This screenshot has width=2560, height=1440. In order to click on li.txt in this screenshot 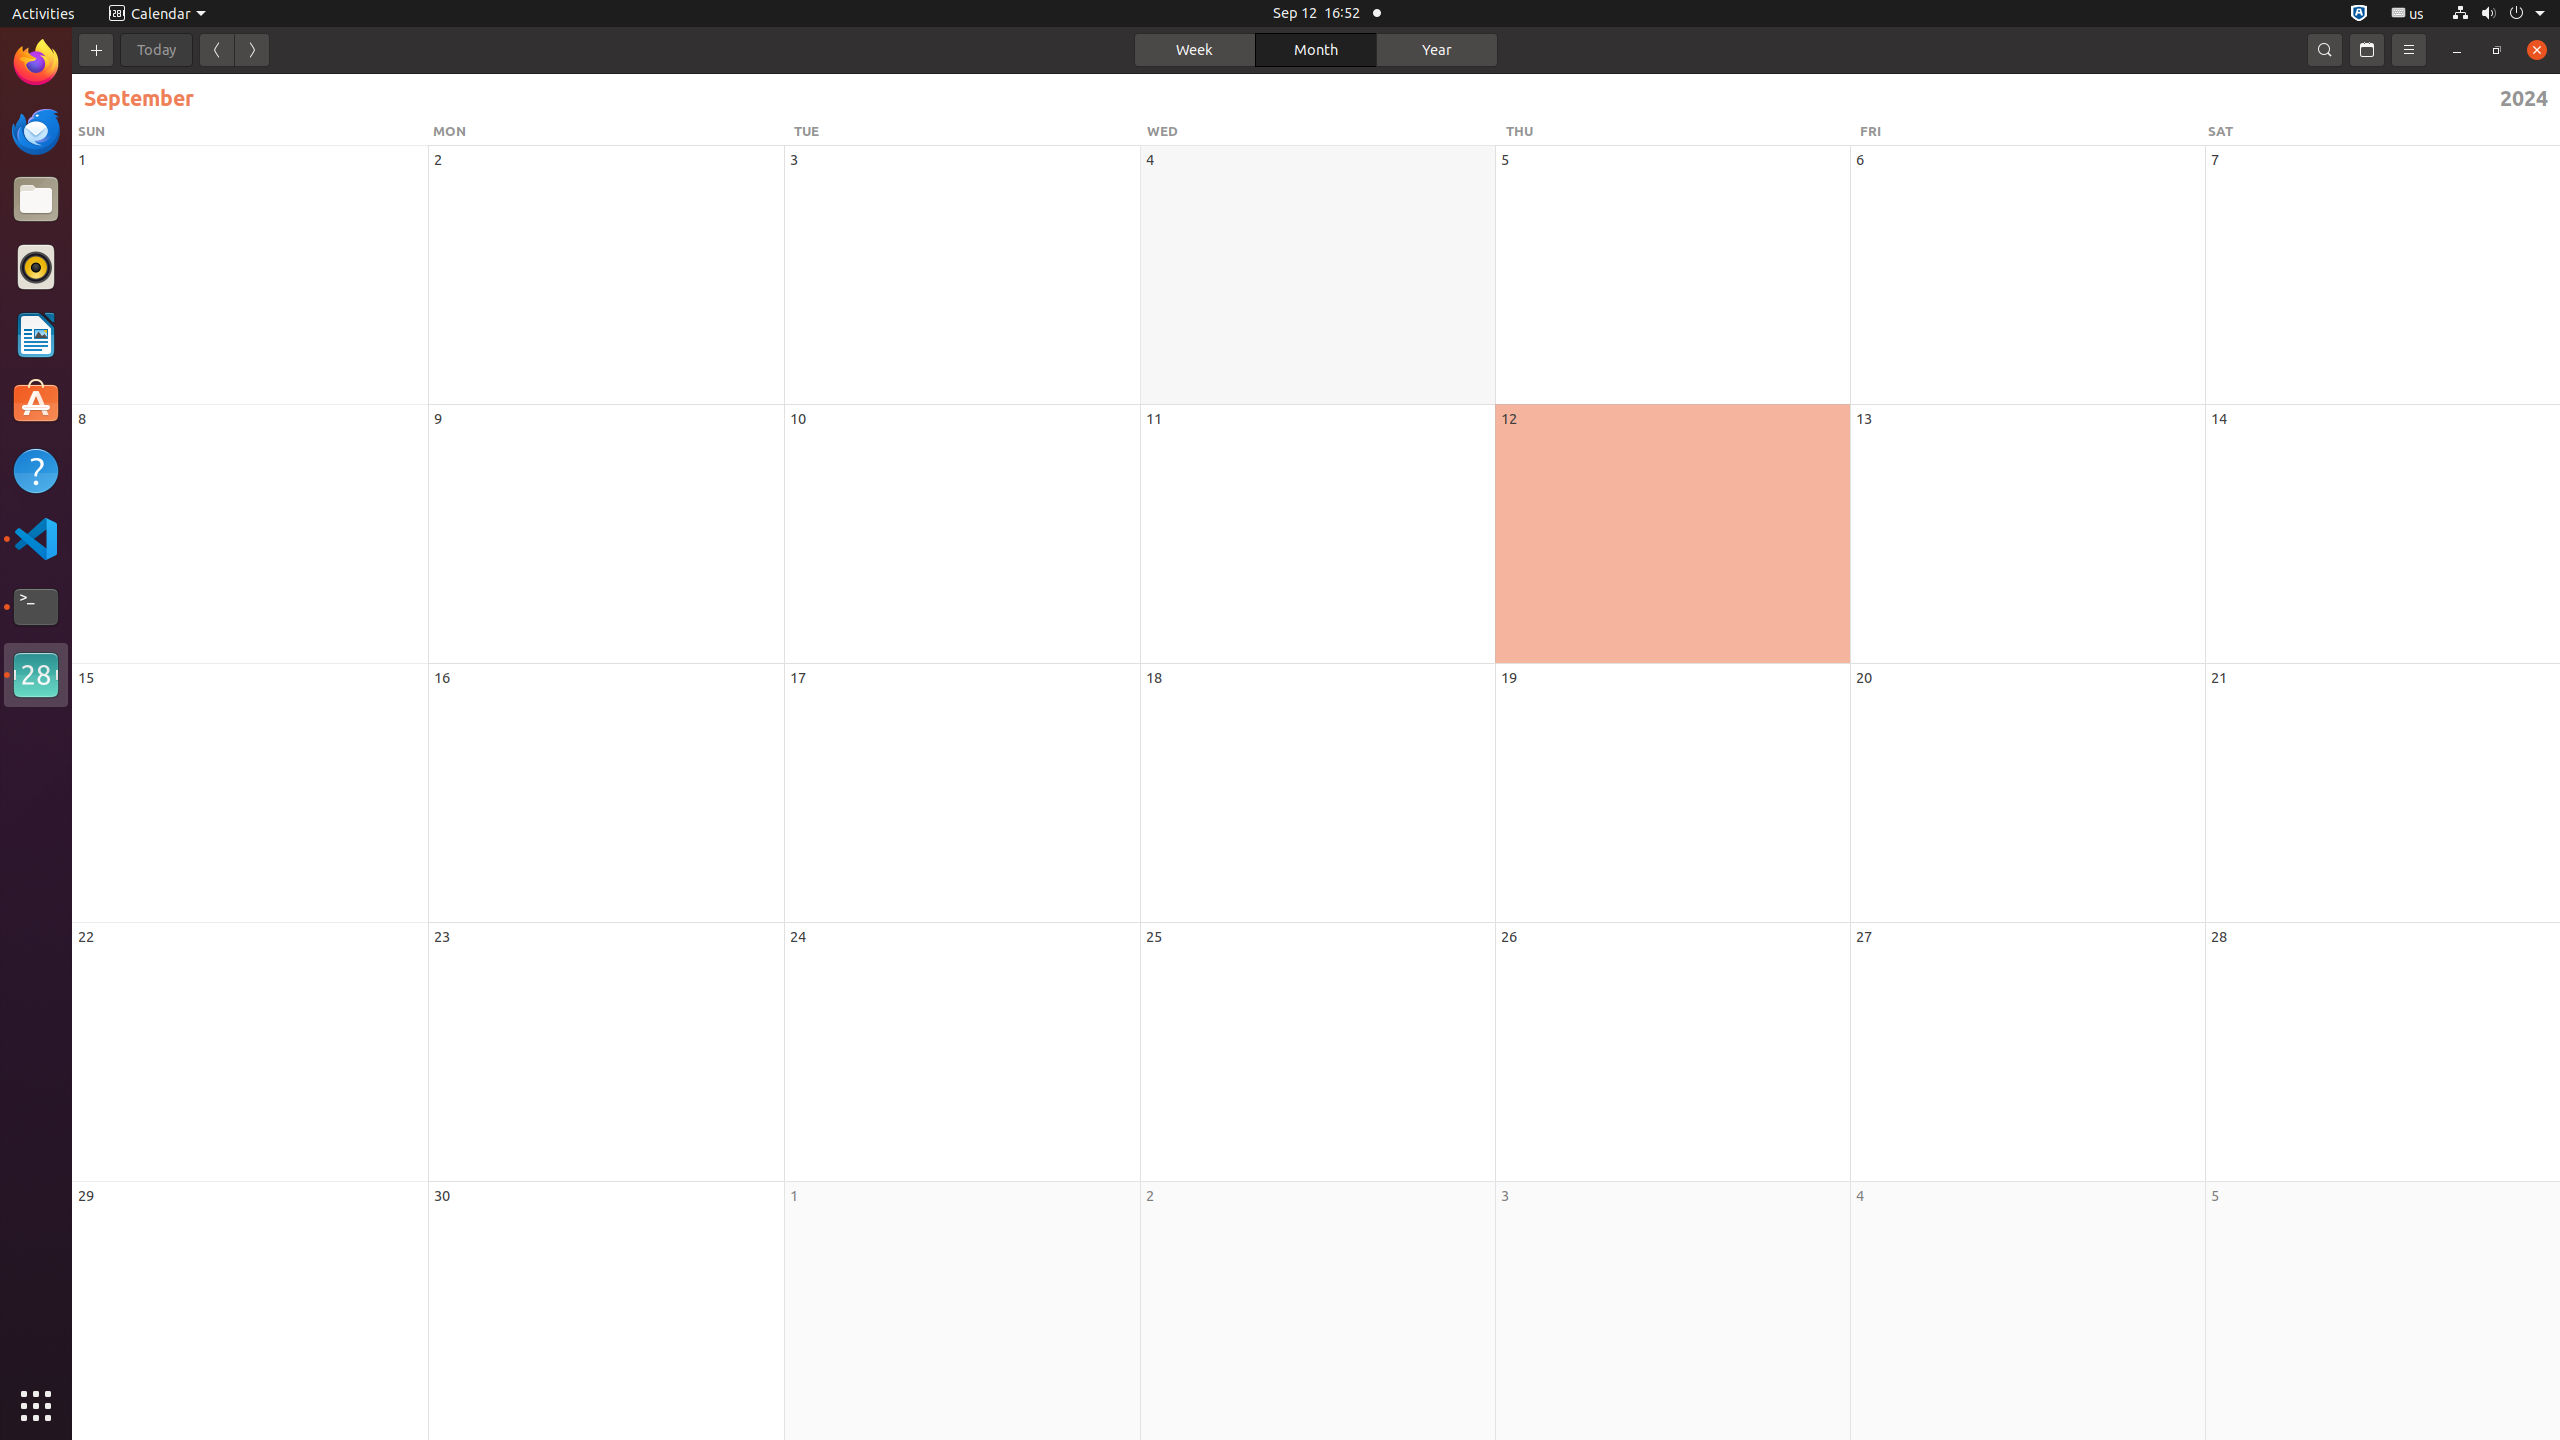, I will do `click(259, 89)`.